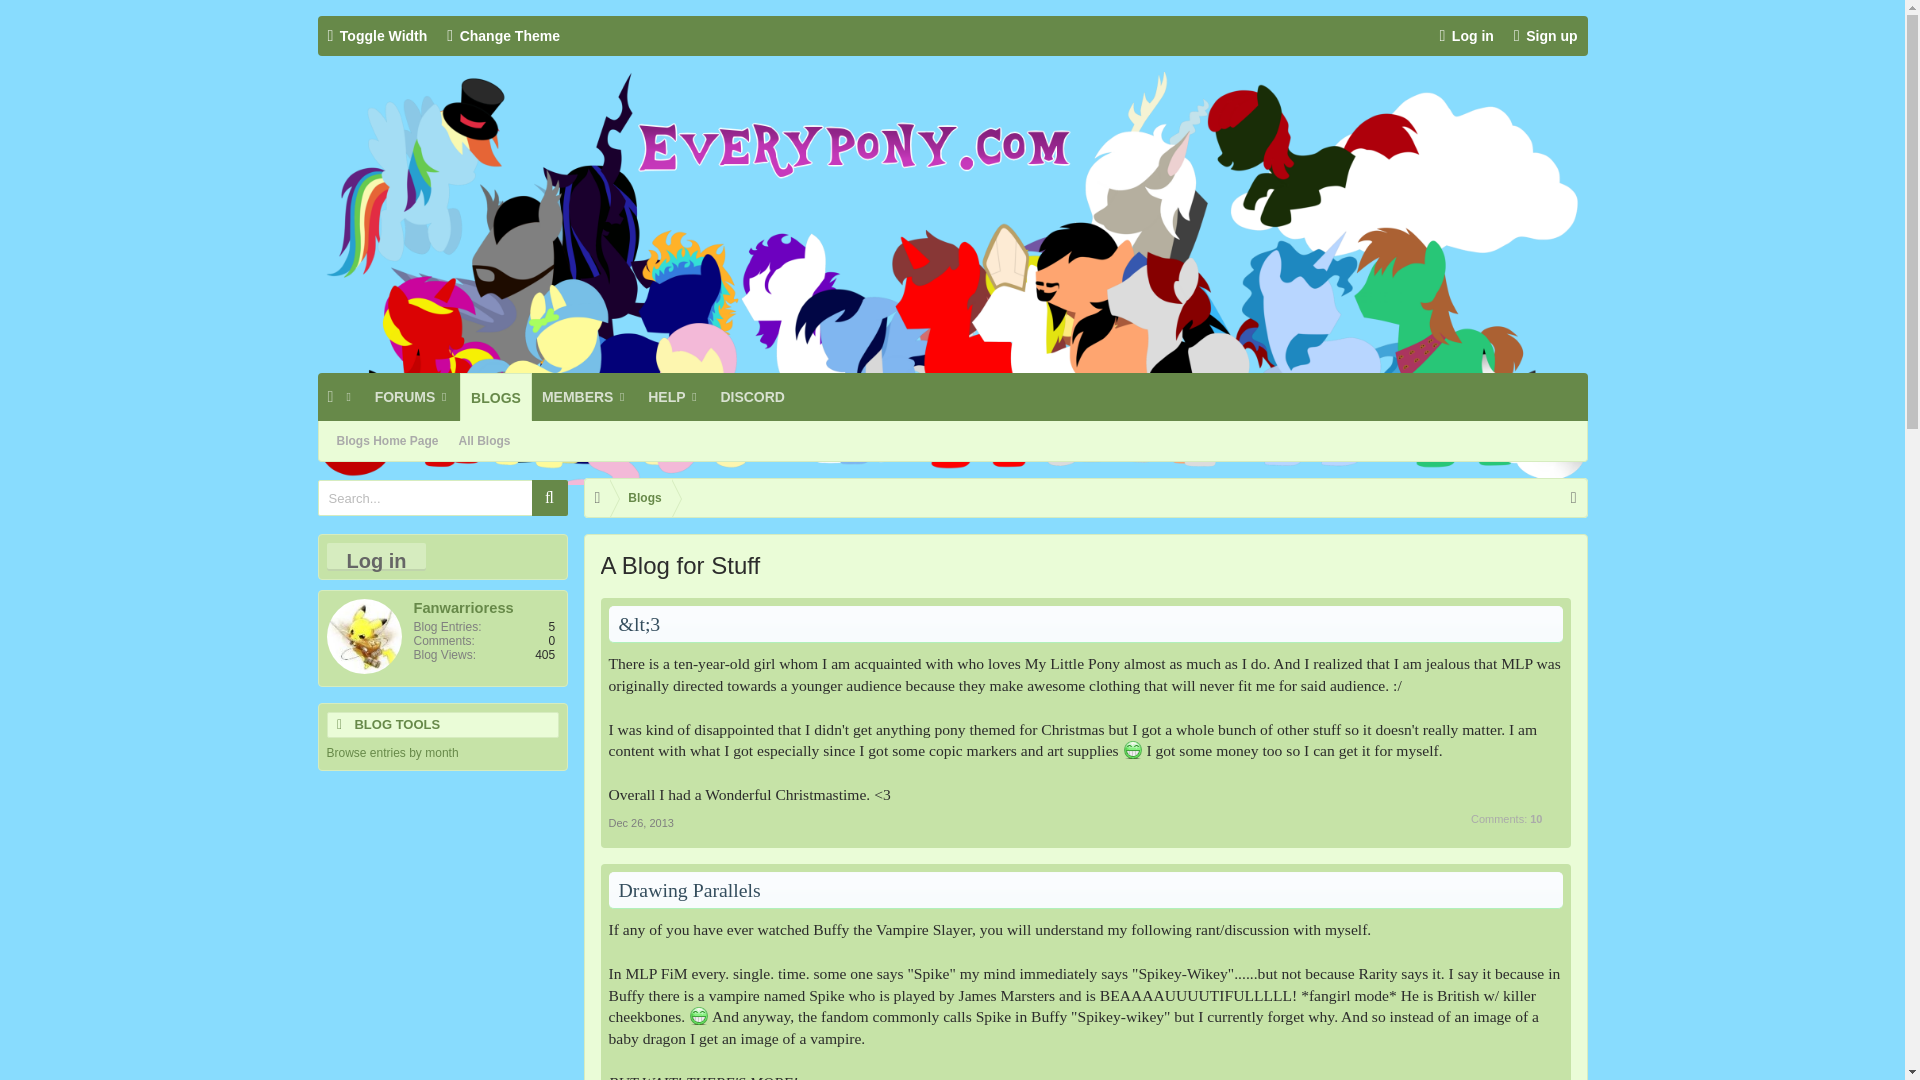  Describe the element at coordinates (412, 396) in the screenshot. I see `FORUMS` at that location.